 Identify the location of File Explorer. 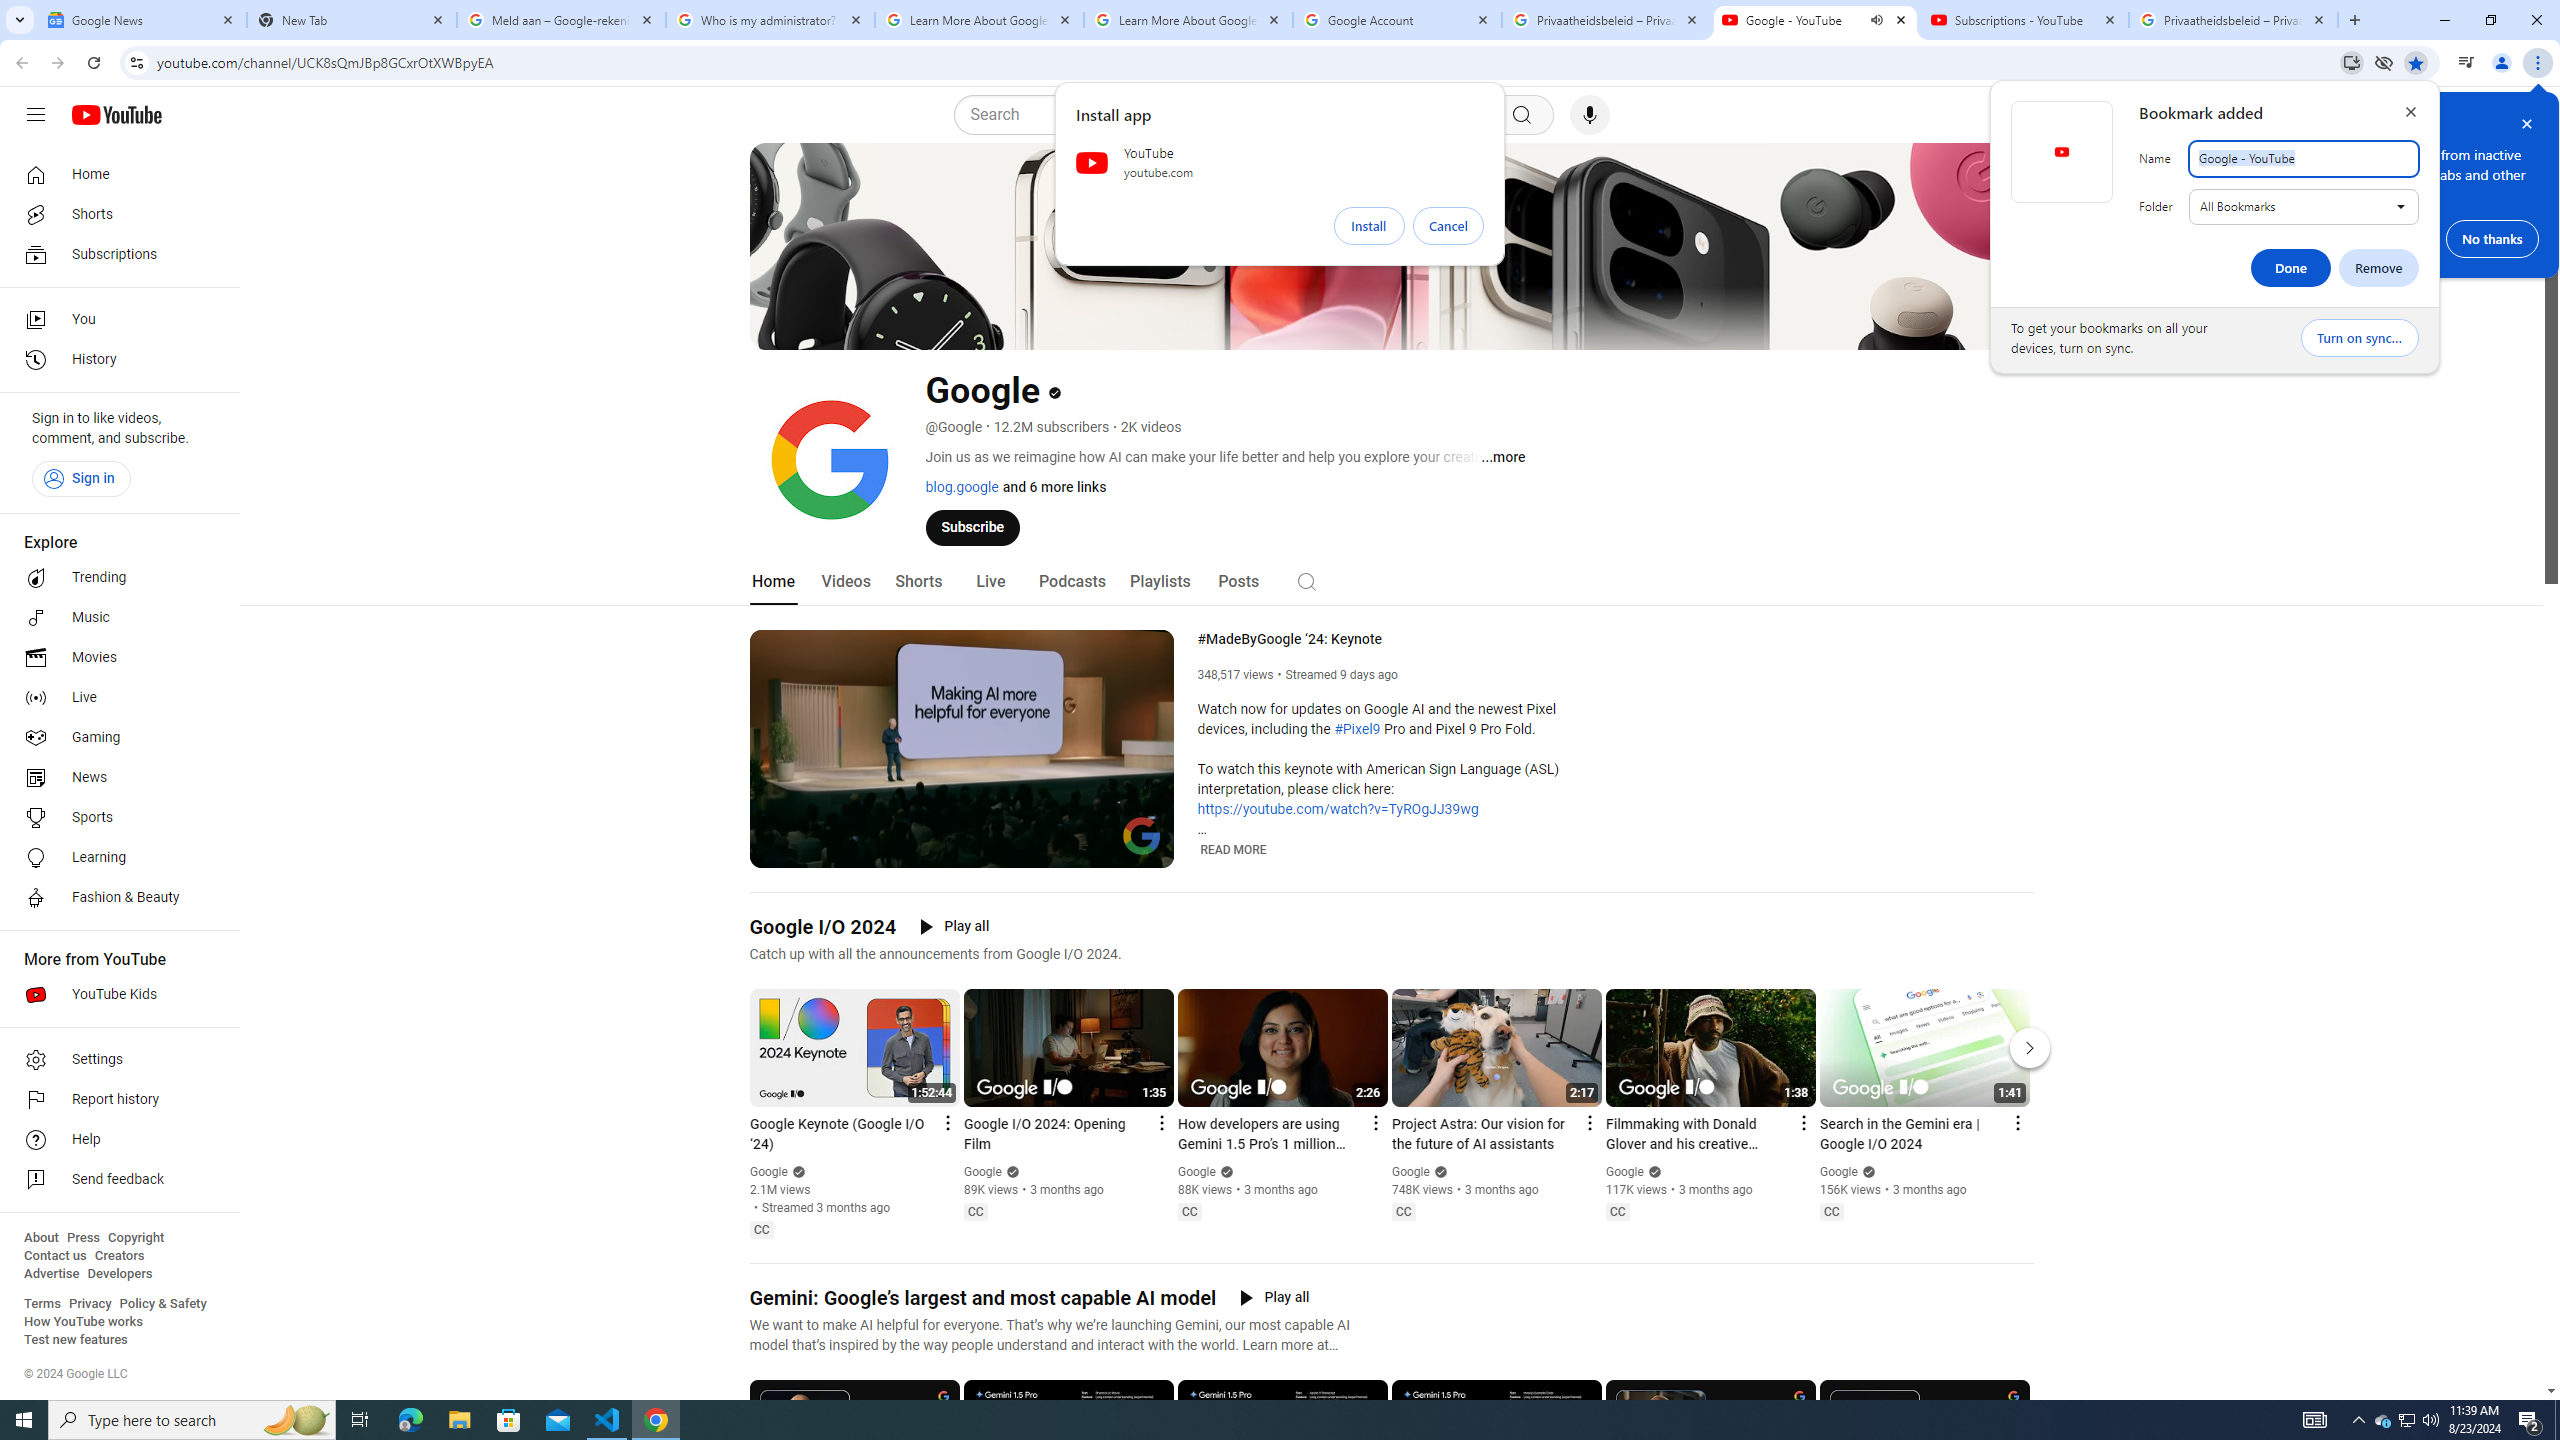
(459, 1420).